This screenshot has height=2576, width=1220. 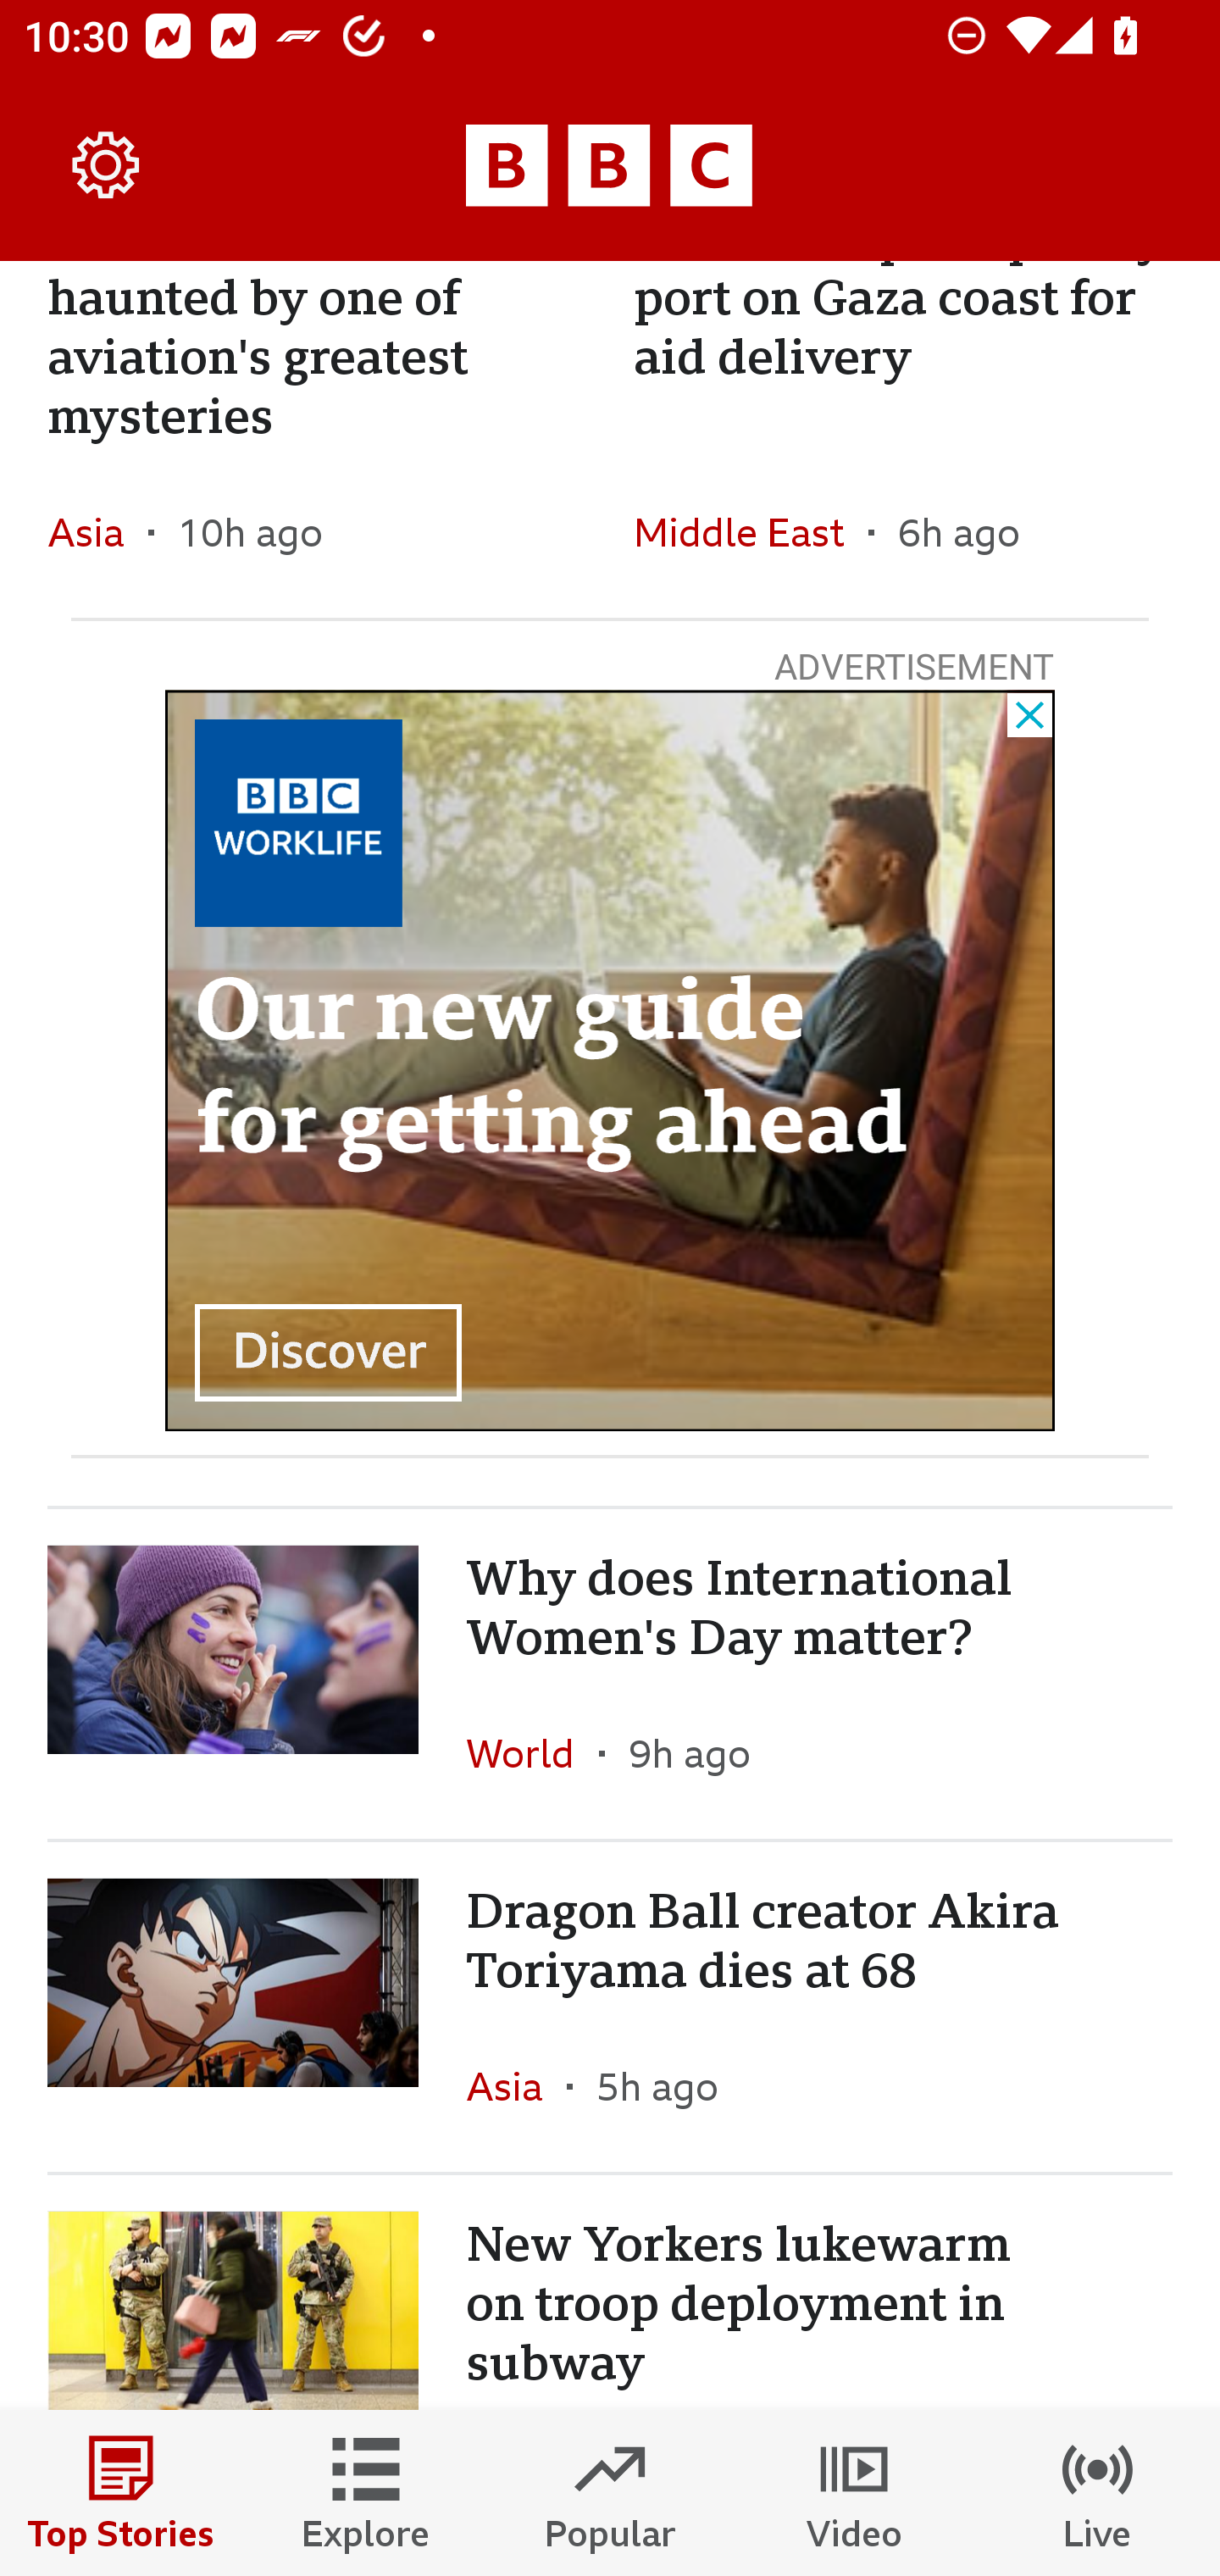 I want to click on Middle East In the section Middle East, so click(x=751, y=531).